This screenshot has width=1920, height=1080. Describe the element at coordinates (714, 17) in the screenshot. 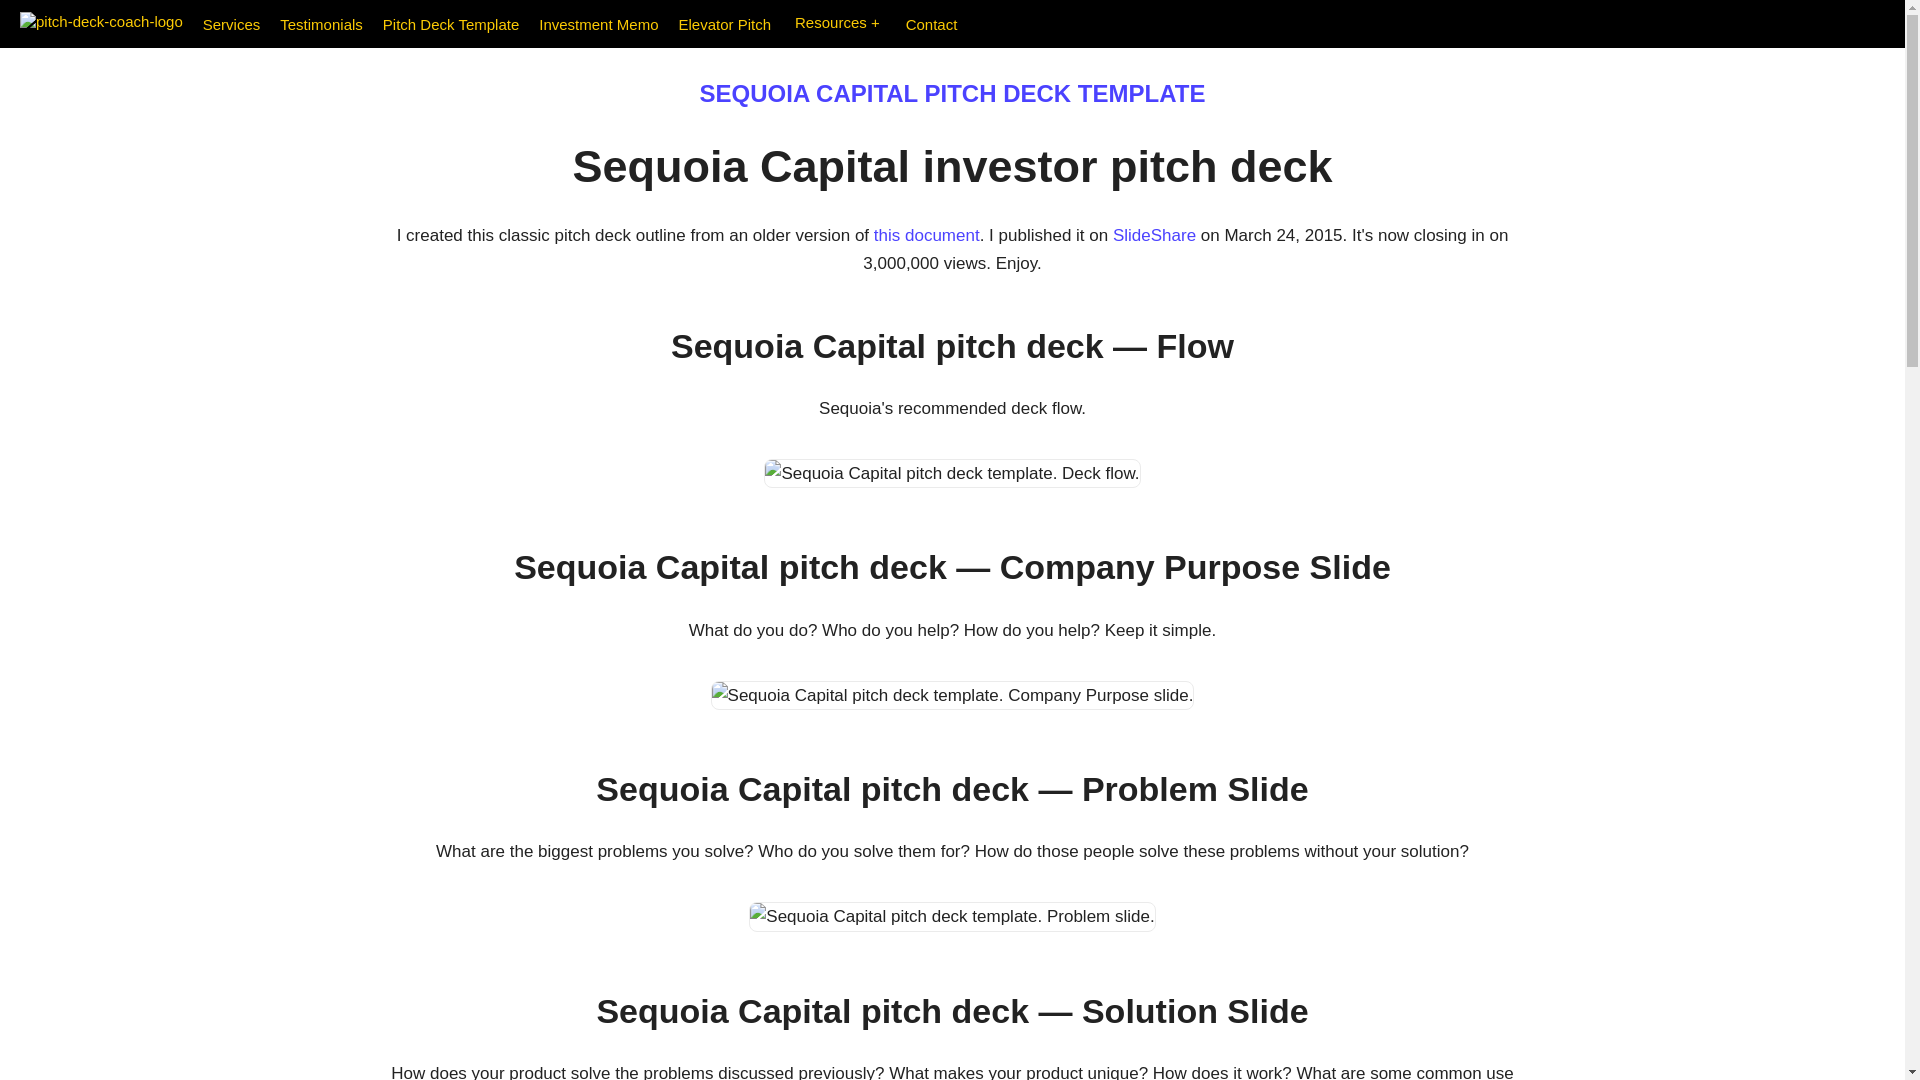

I see `Elevator Pitch` at that location.